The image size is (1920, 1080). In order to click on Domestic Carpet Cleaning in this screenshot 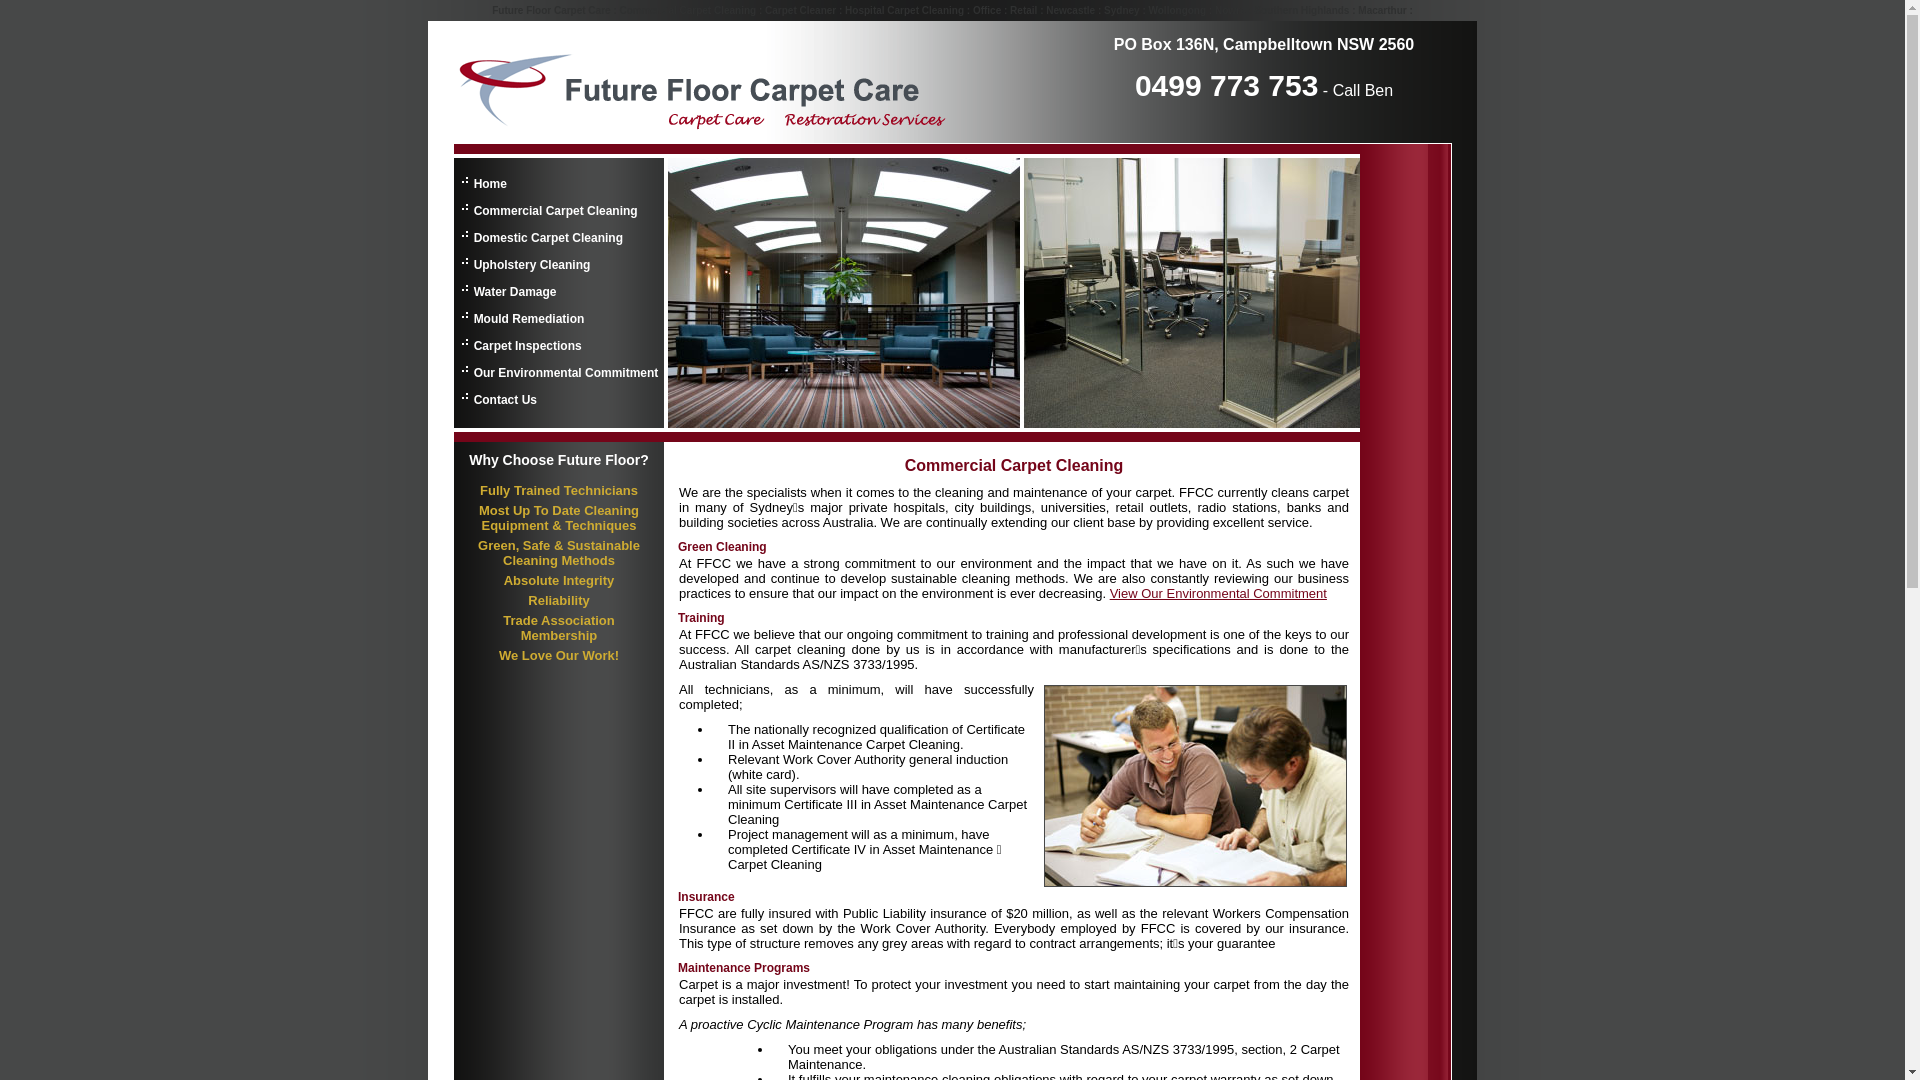, I will do `click(548, 238)`.